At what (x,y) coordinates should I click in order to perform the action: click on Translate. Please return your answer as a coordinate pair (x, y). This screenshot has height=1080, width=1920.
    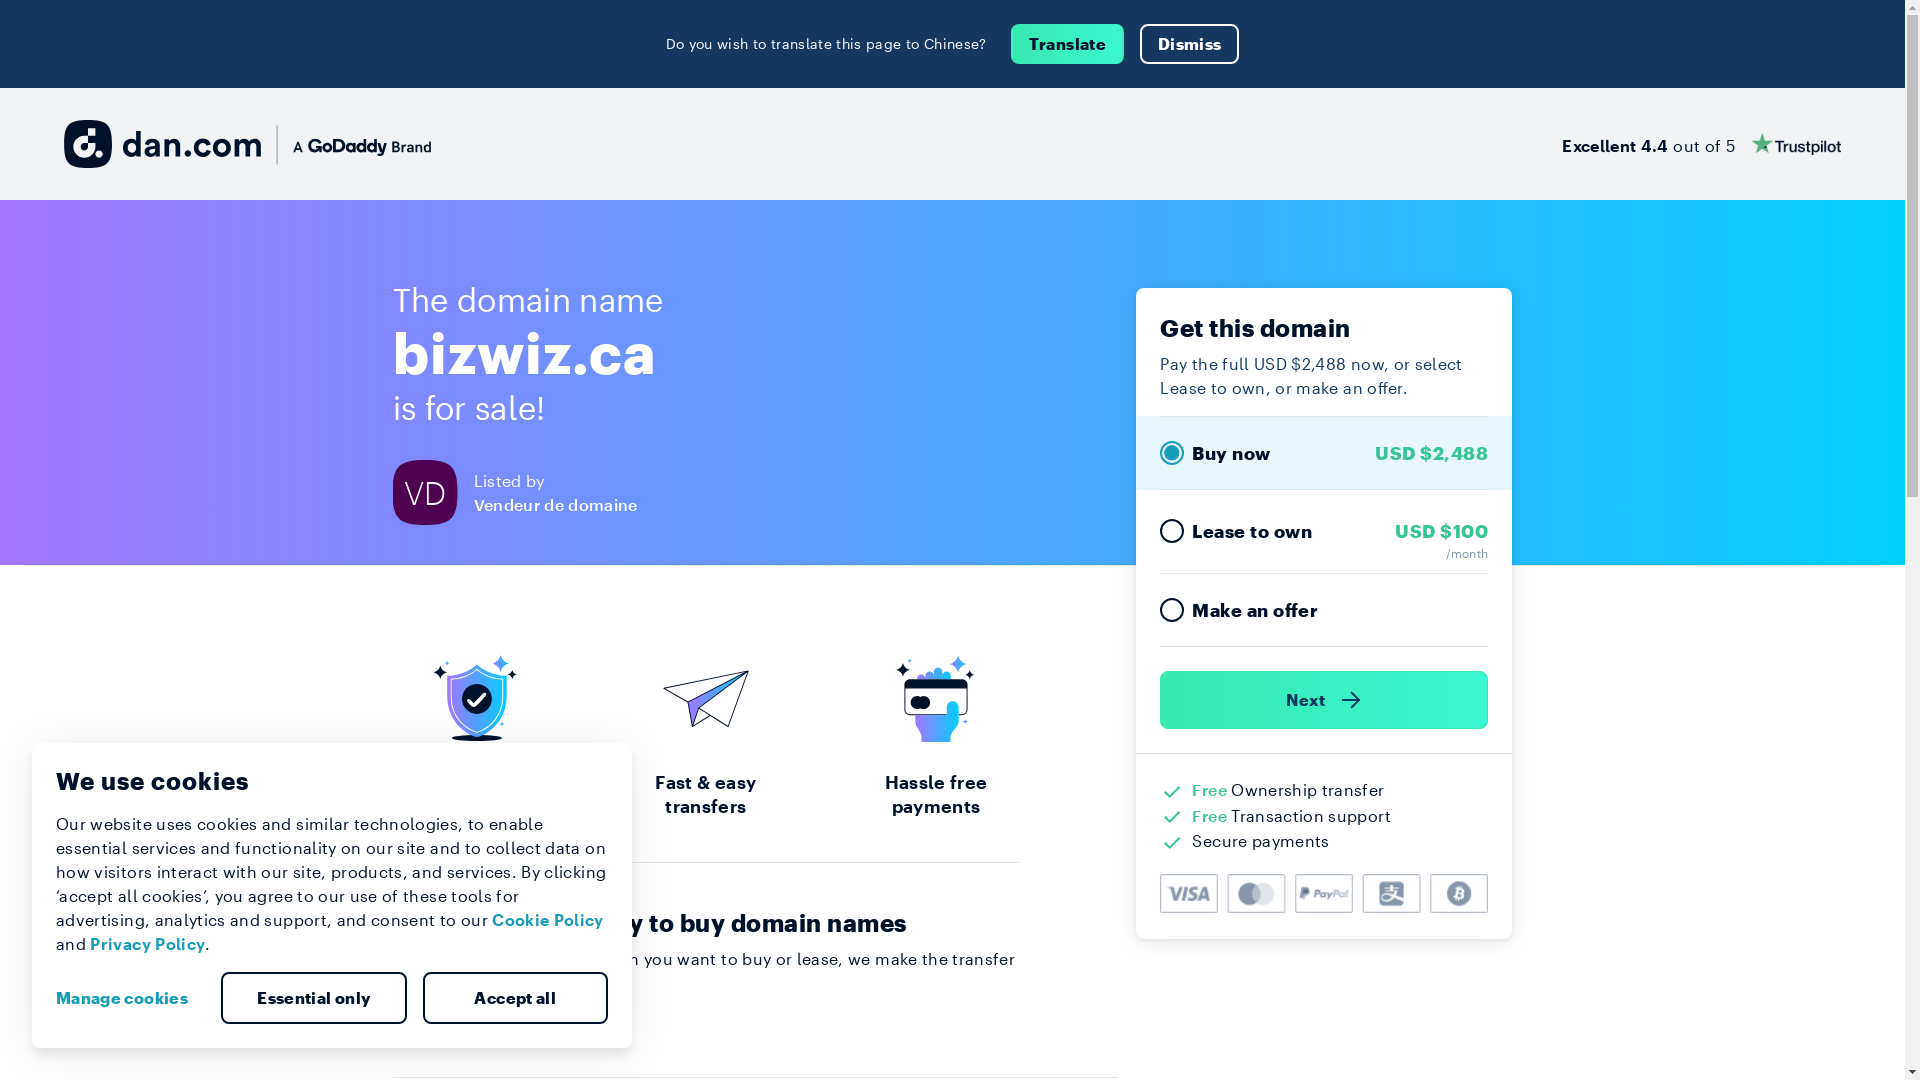
    Looking at the image, I should click on (1068, 44).